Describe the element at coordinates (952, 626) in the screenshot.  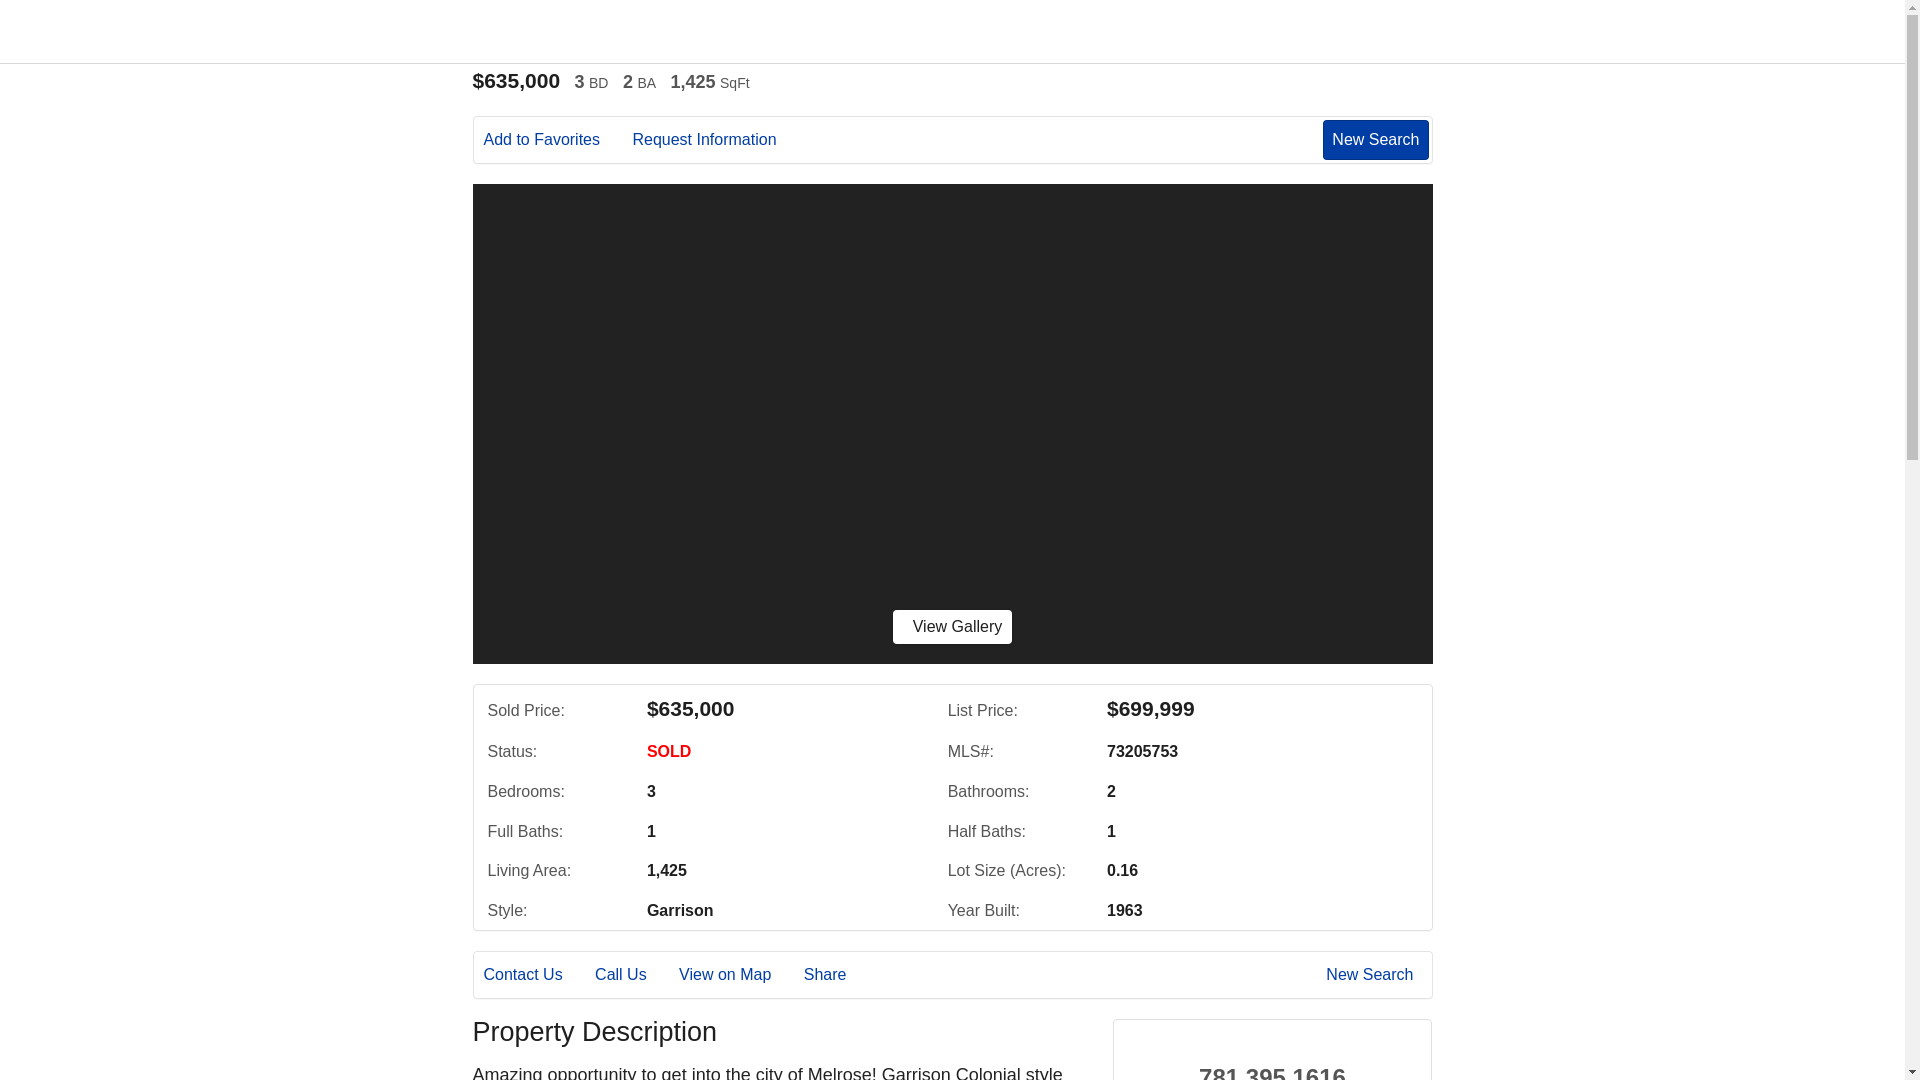
I see `View Gallery` at that location.